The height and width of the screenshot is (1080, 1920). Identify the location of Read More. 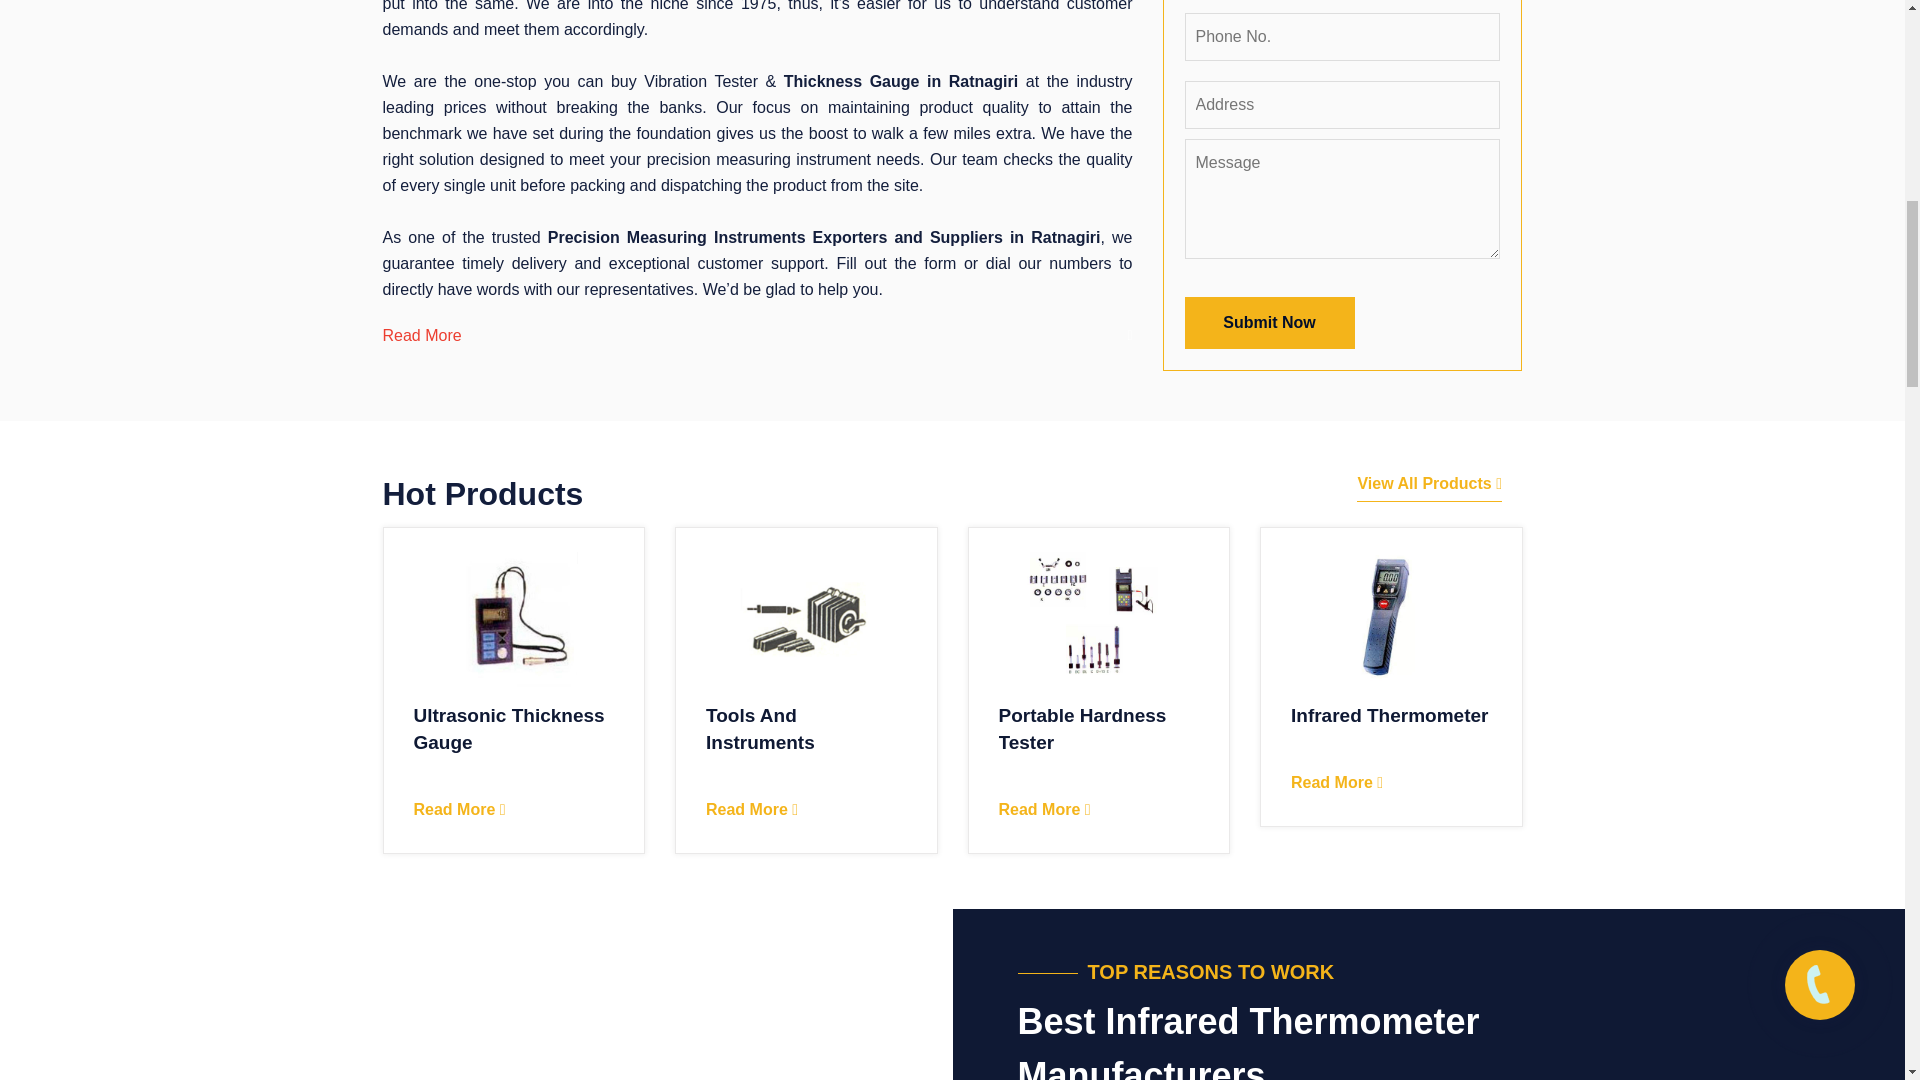
(421, 336).